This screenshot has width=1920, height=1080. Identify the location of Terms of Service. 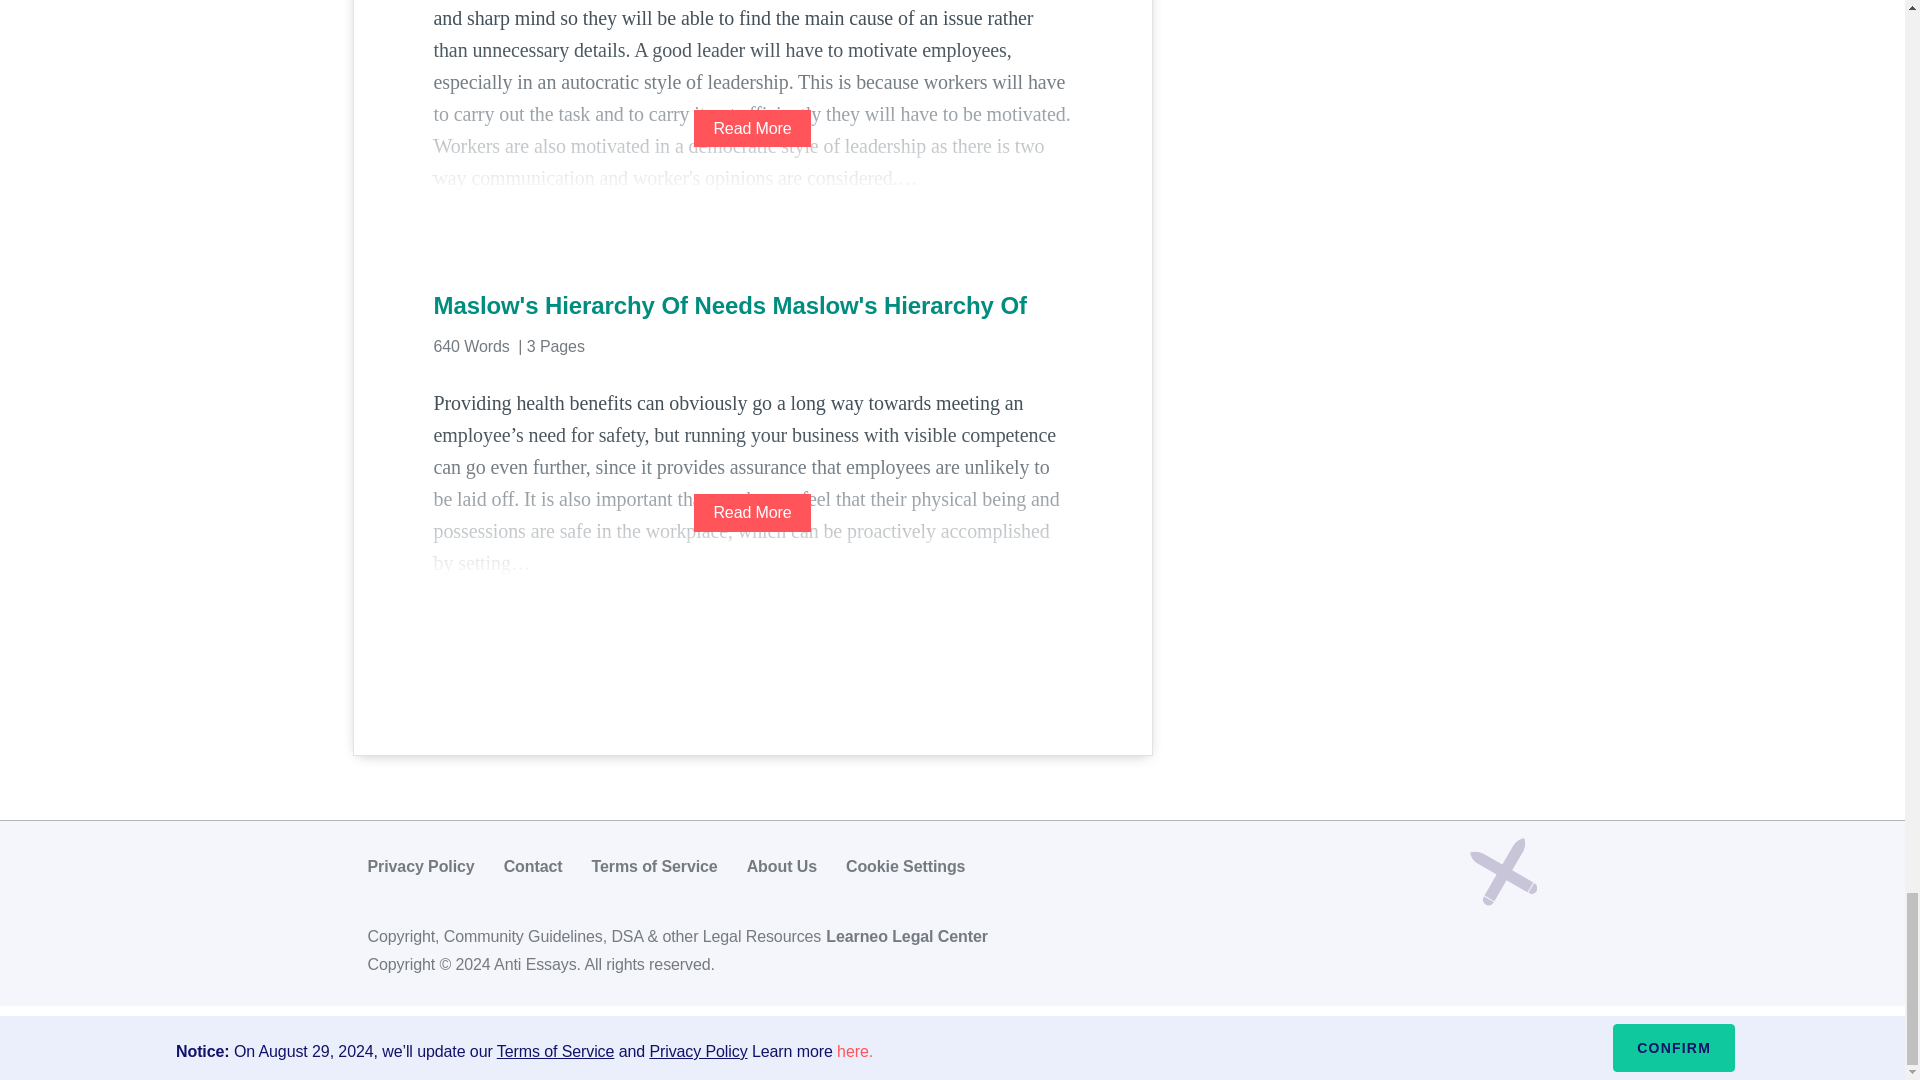
(654, 866).